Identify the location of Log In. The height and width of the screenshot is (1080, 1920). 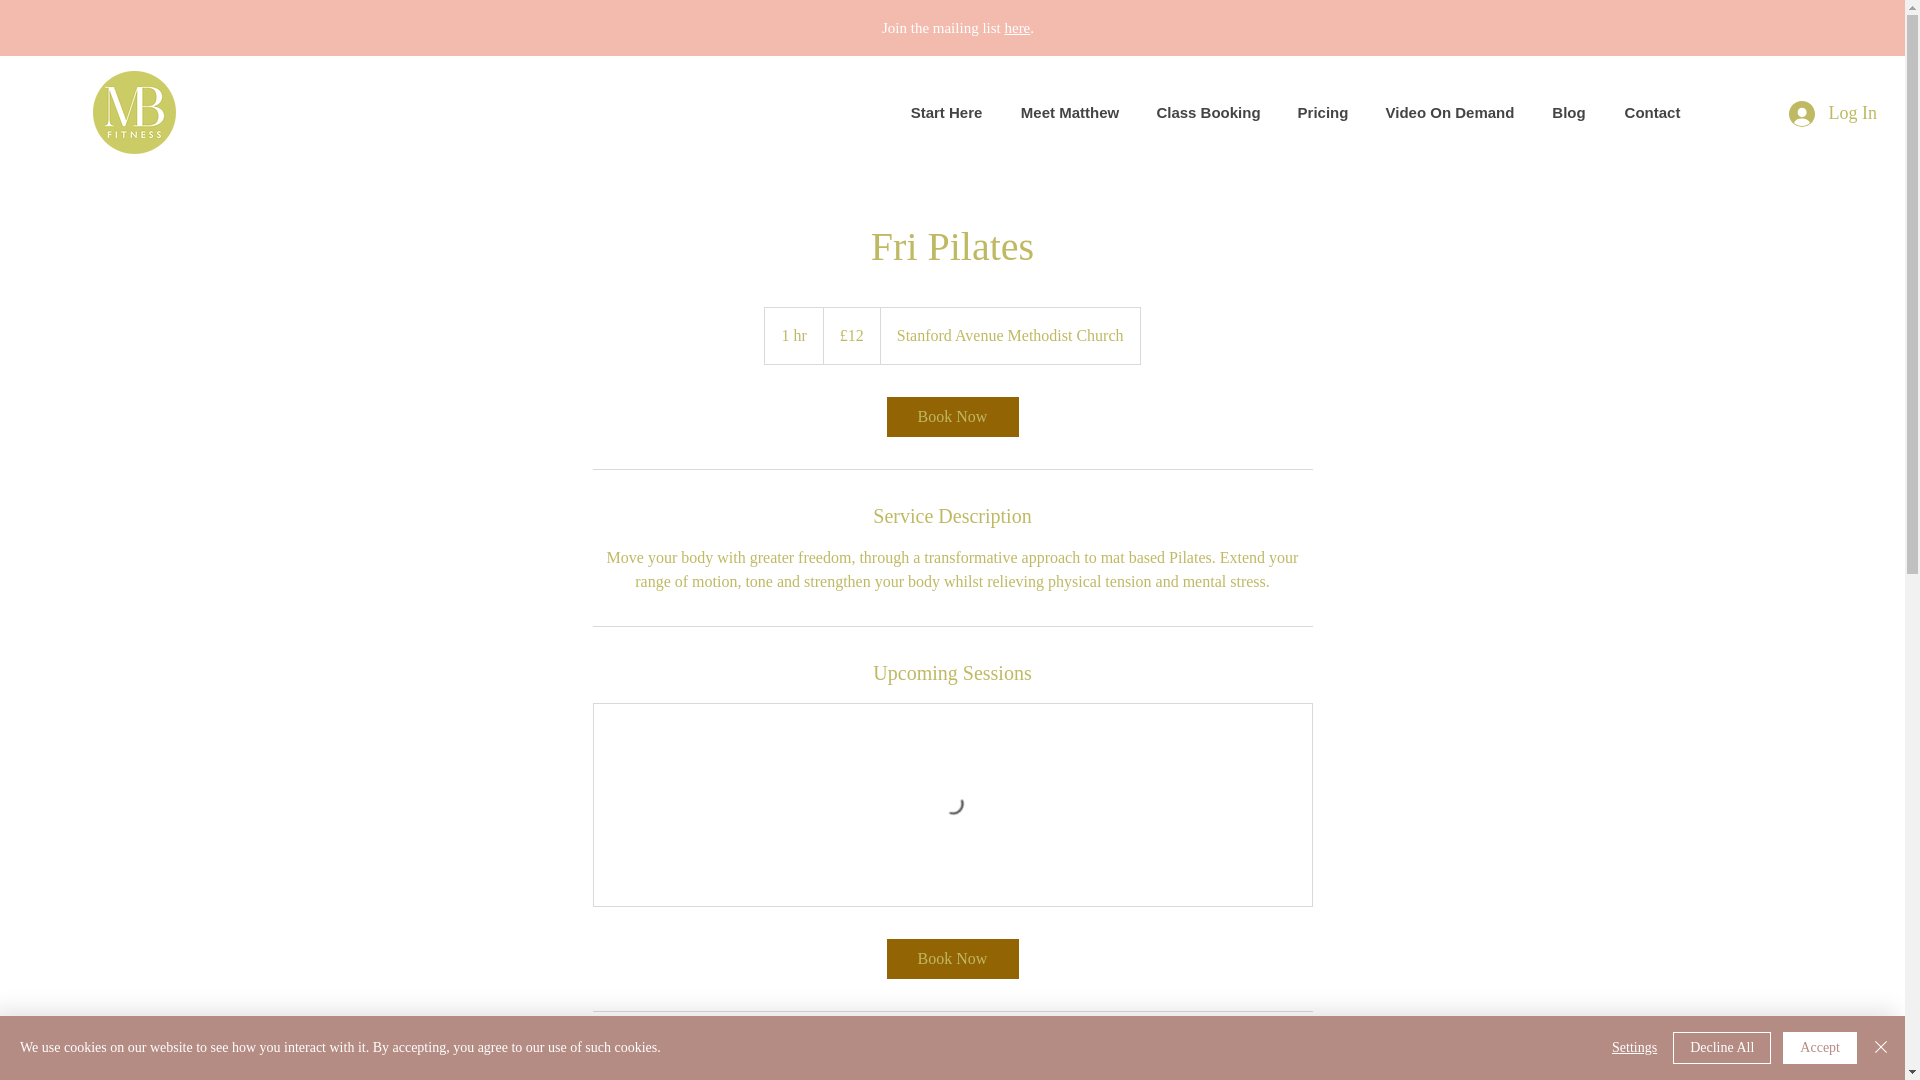
(1832, 112).